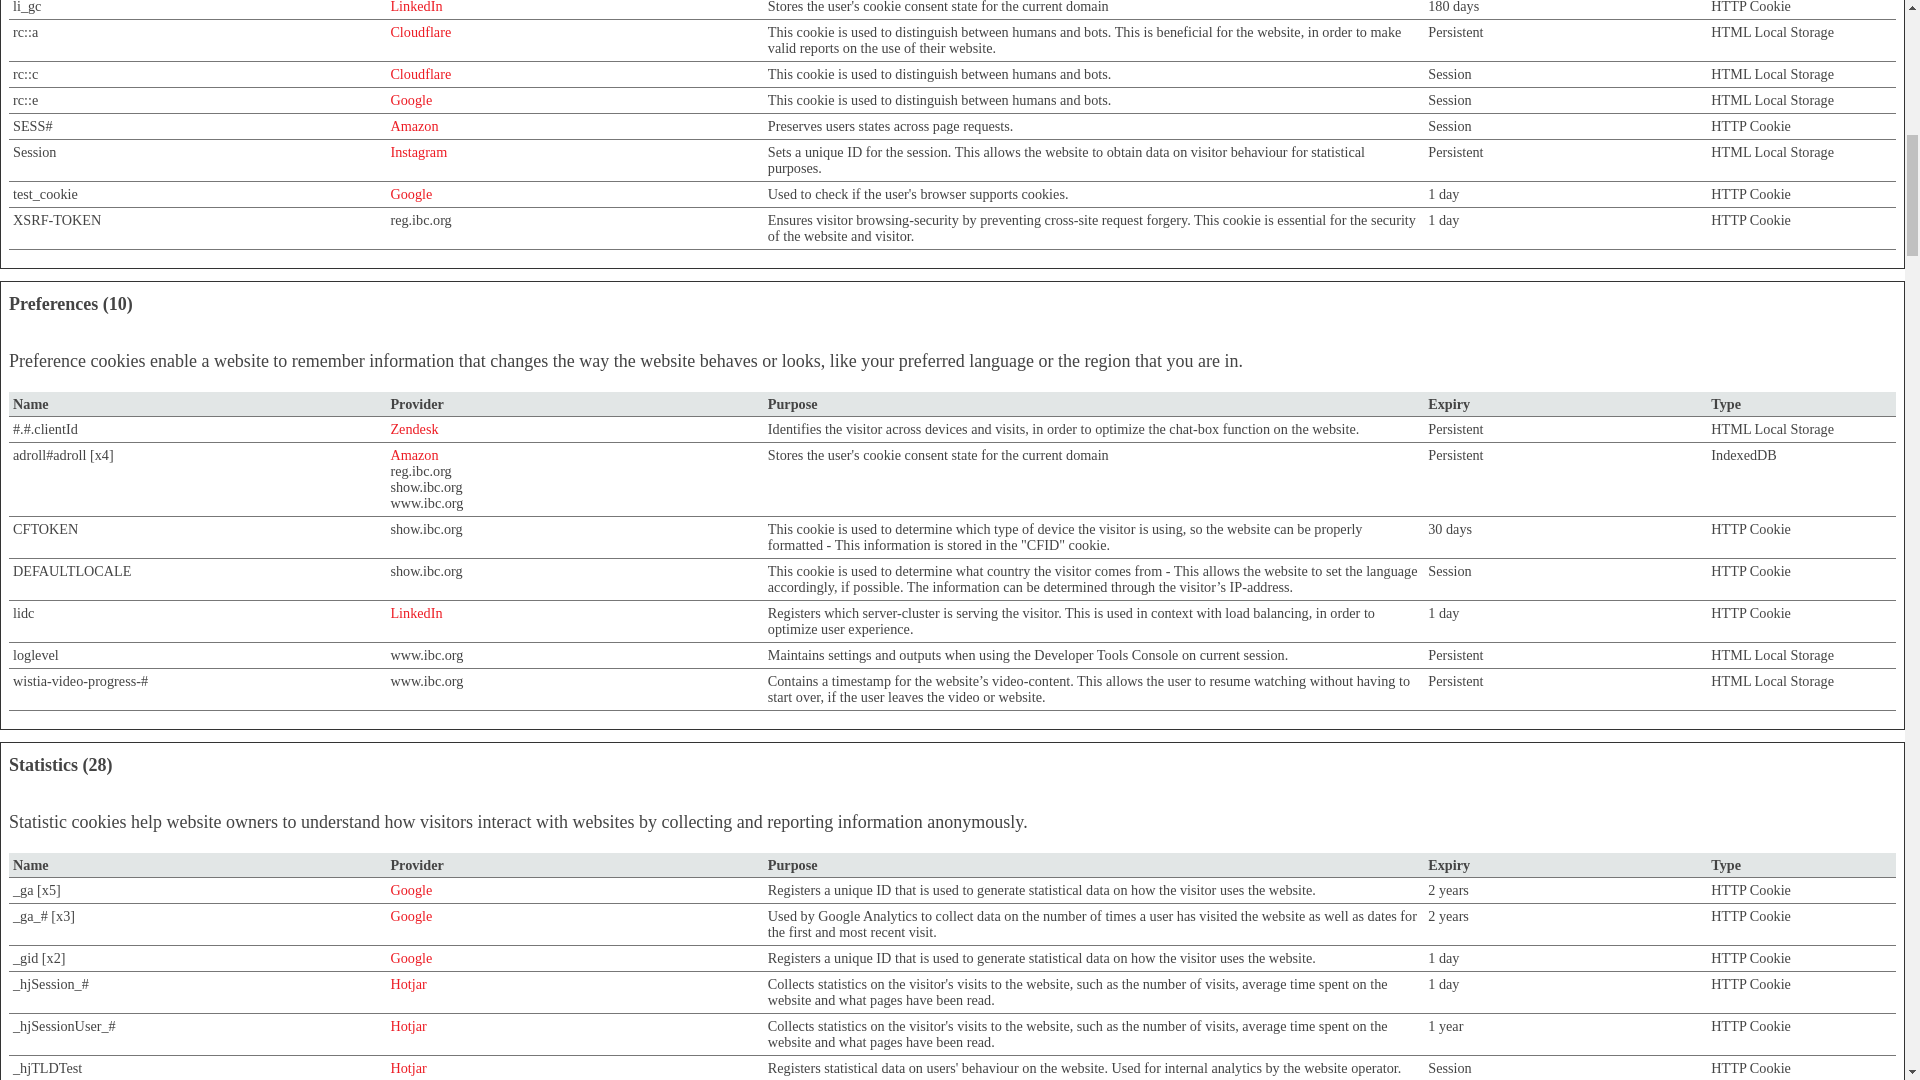 This screenshot has width=1920, height=1080. What do you see at coordinates (415, 7) in the screenshot?
I see `LinkedIn` at bounding box center [415, 7].